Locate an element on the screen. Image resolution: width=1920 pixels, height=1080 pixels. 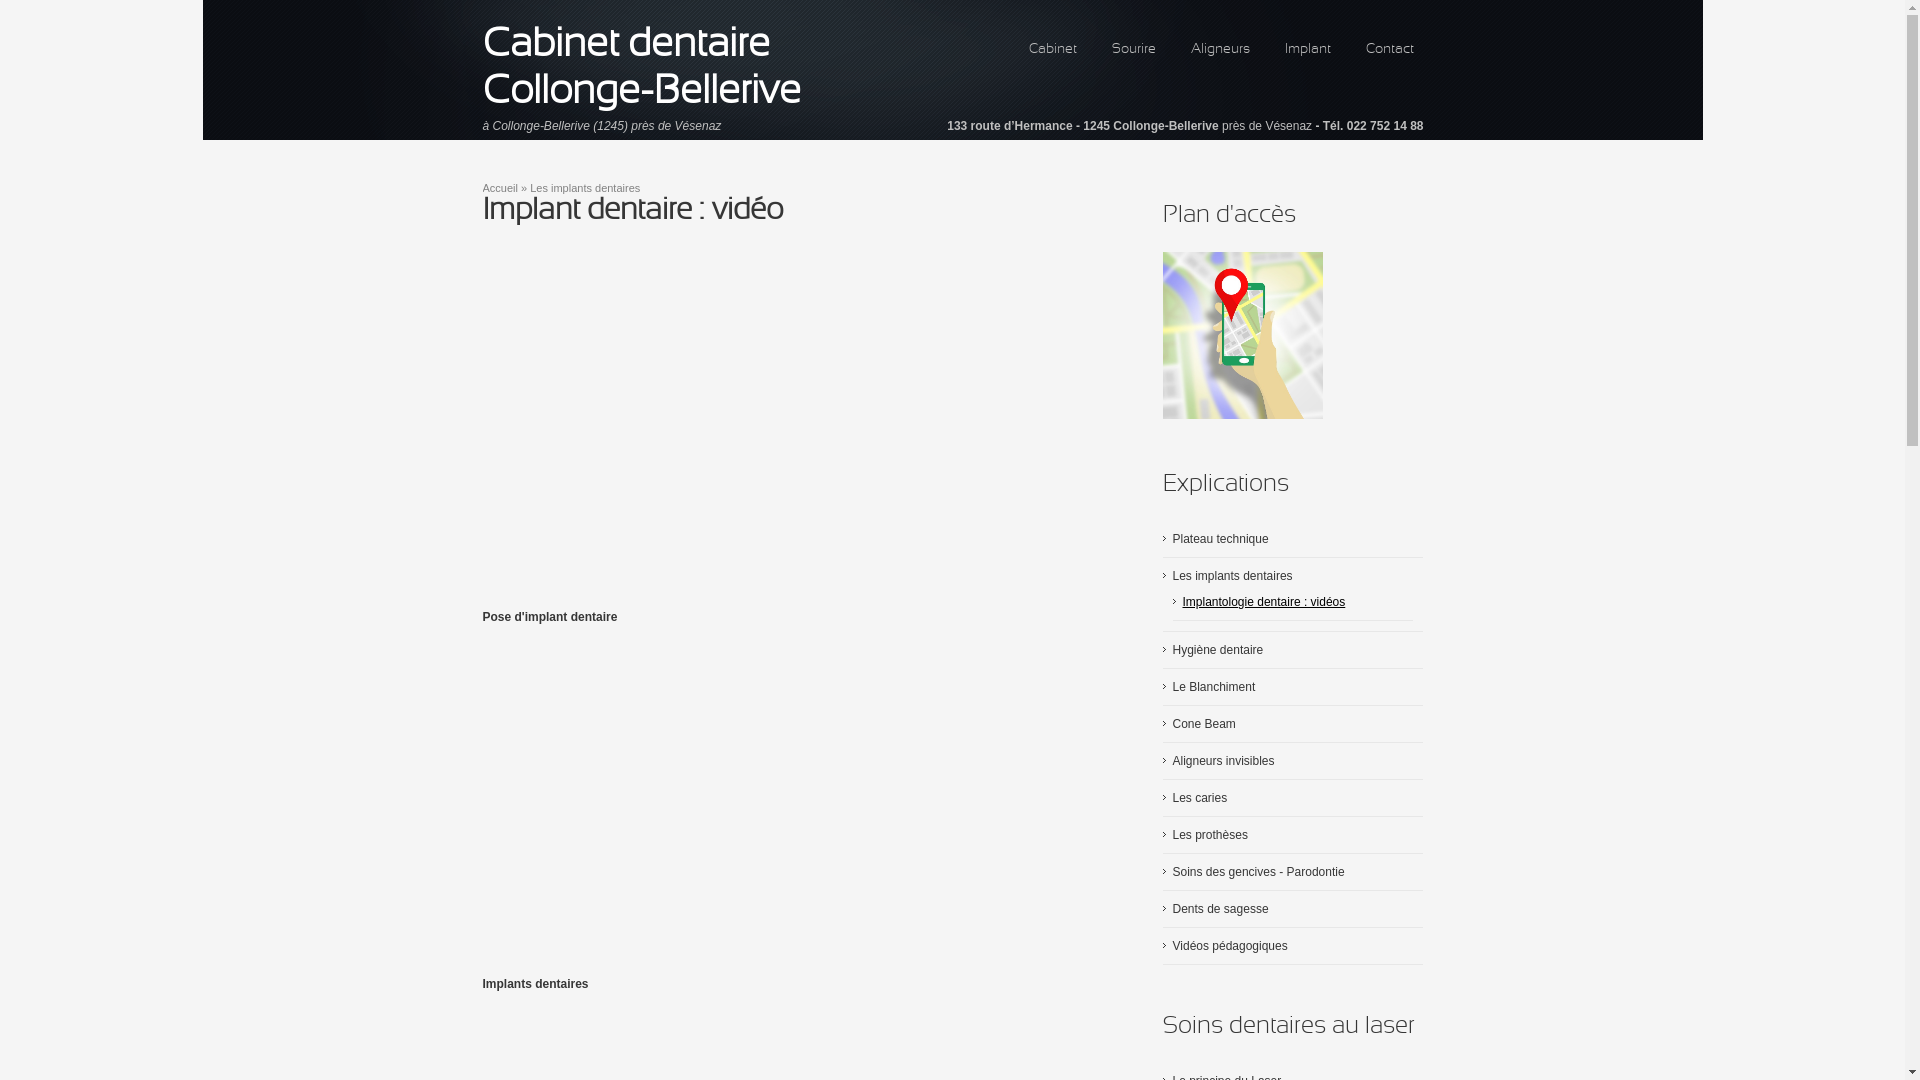
Cabinet dentaire Collonge-Bellerive is located at coordinates (641, 69).